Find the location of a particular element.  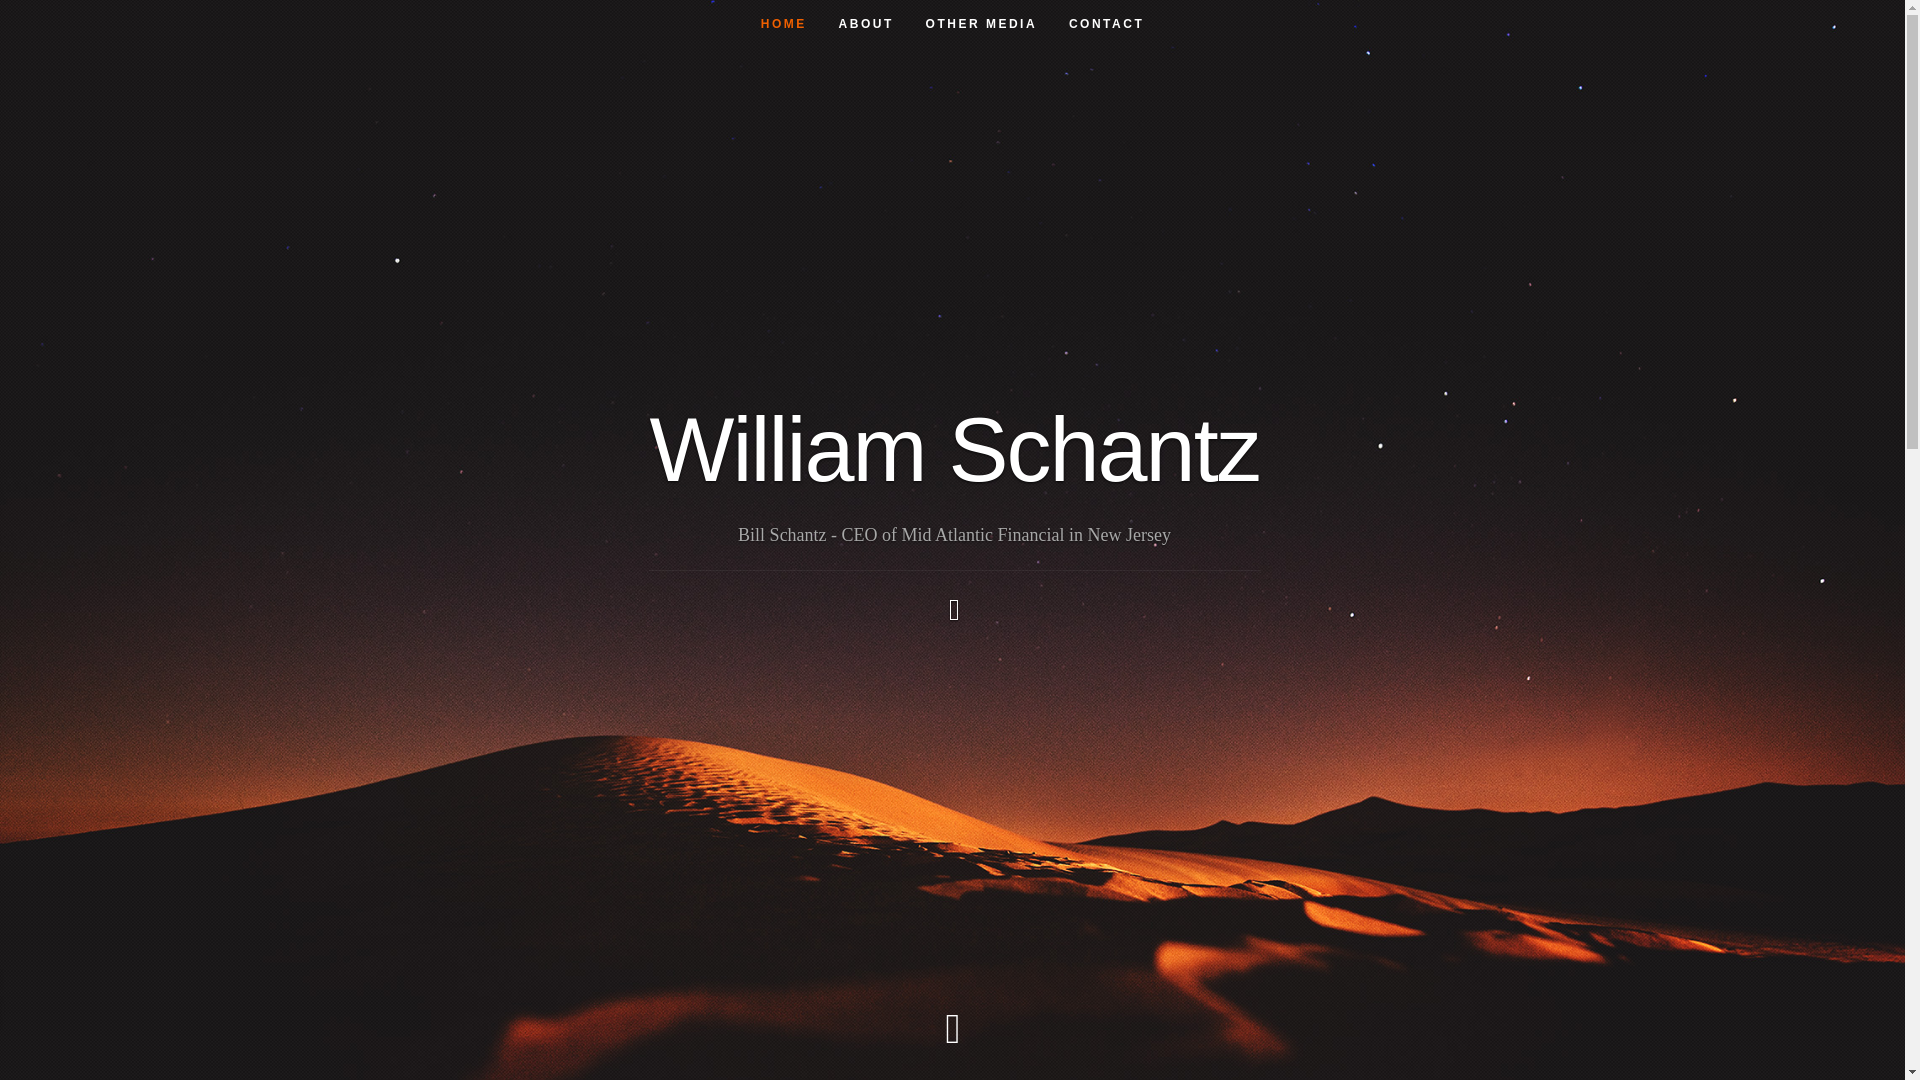

CONTACT is located at coordinates (1106, 24).